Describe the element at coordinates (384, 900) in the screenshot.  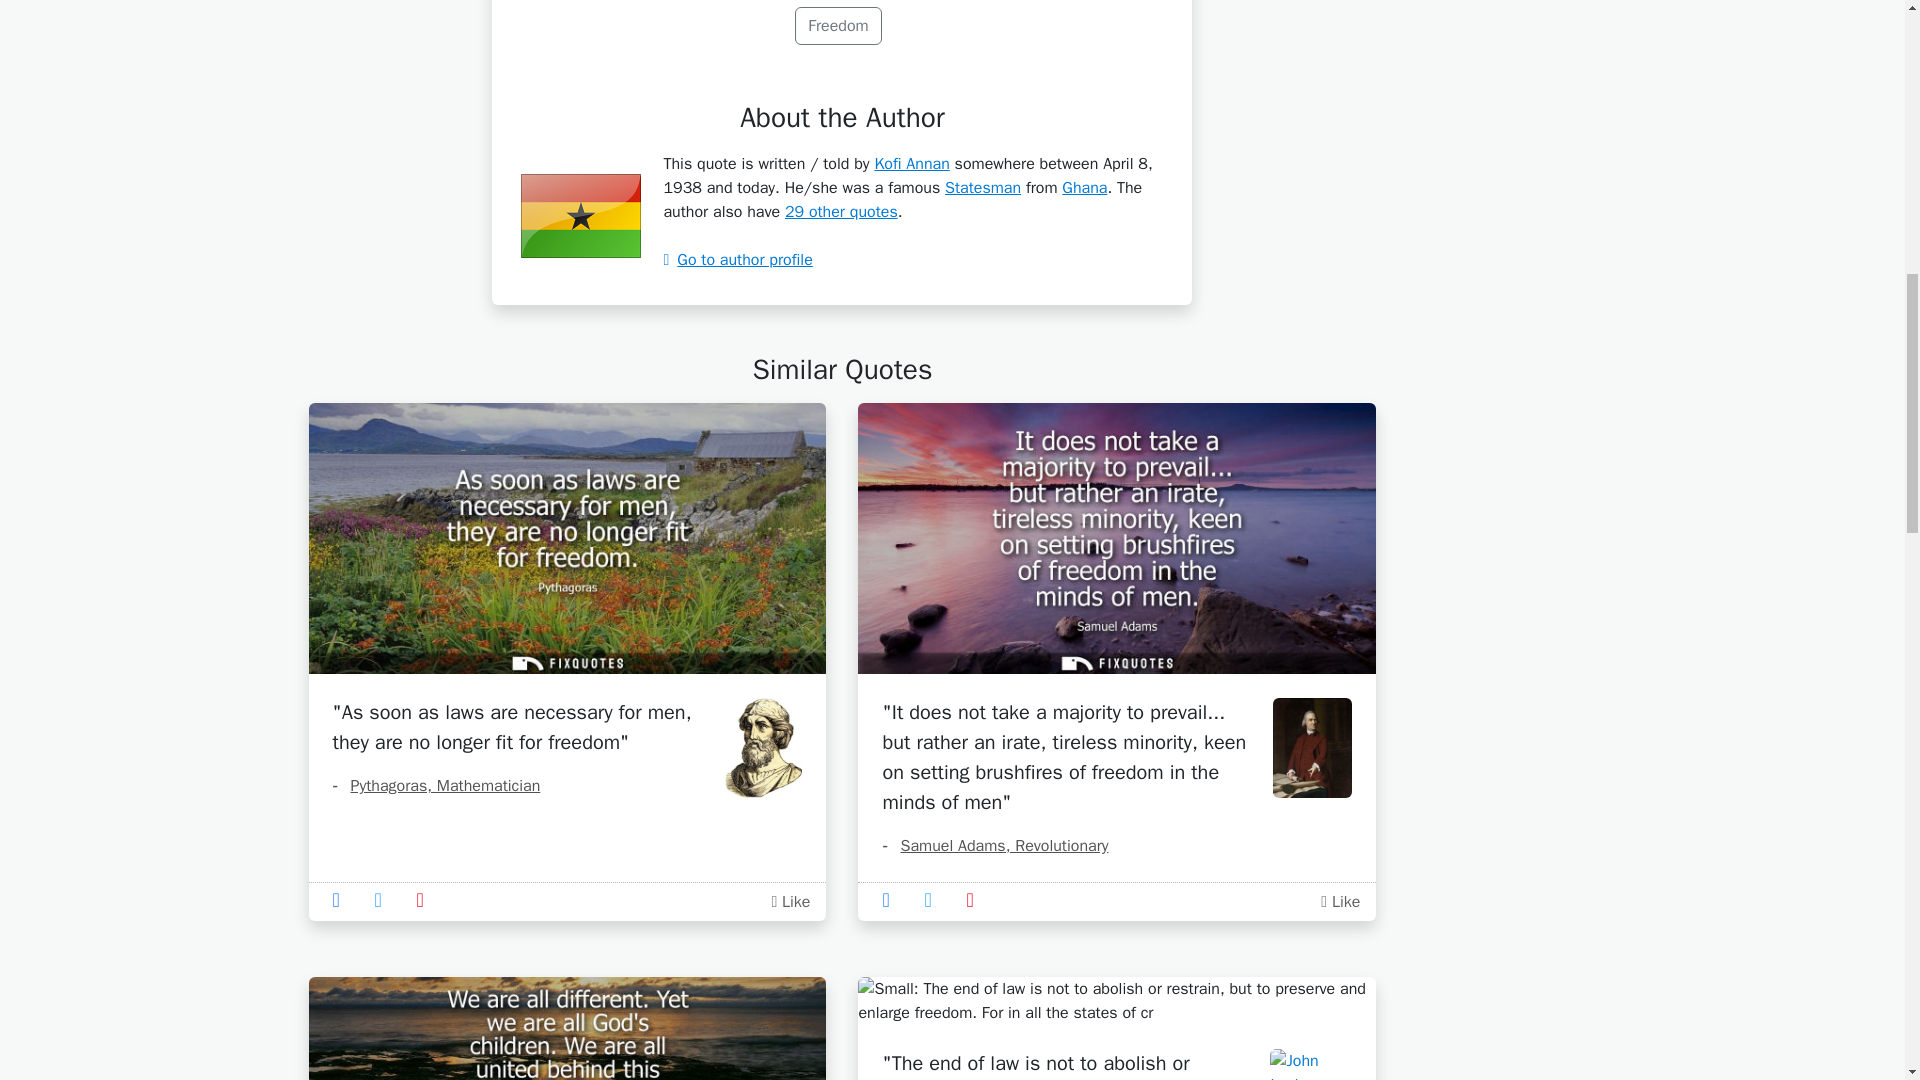
I see `Share on Twitter` at that location.